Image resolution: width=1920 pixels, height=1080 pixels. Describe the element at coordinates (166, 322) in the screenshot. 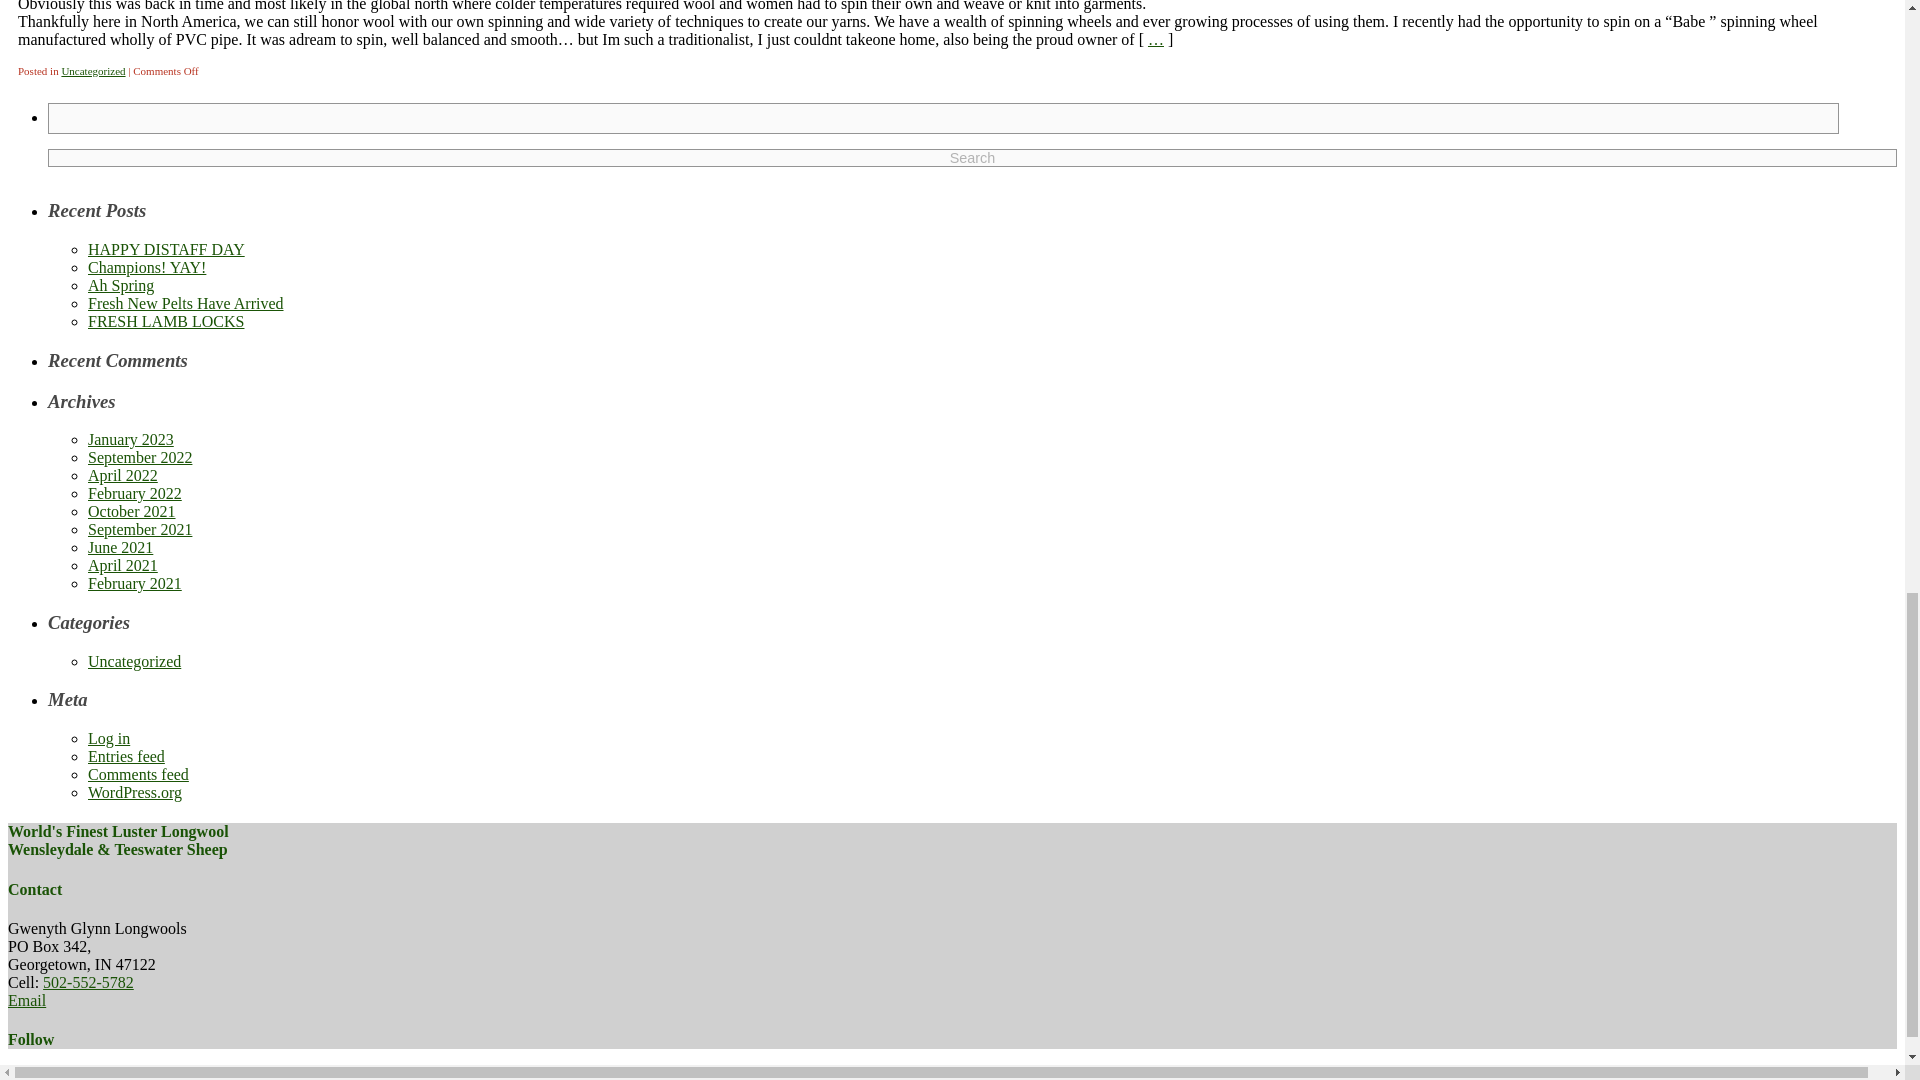

I see `FRESH LAMB LOCKS` at that location.